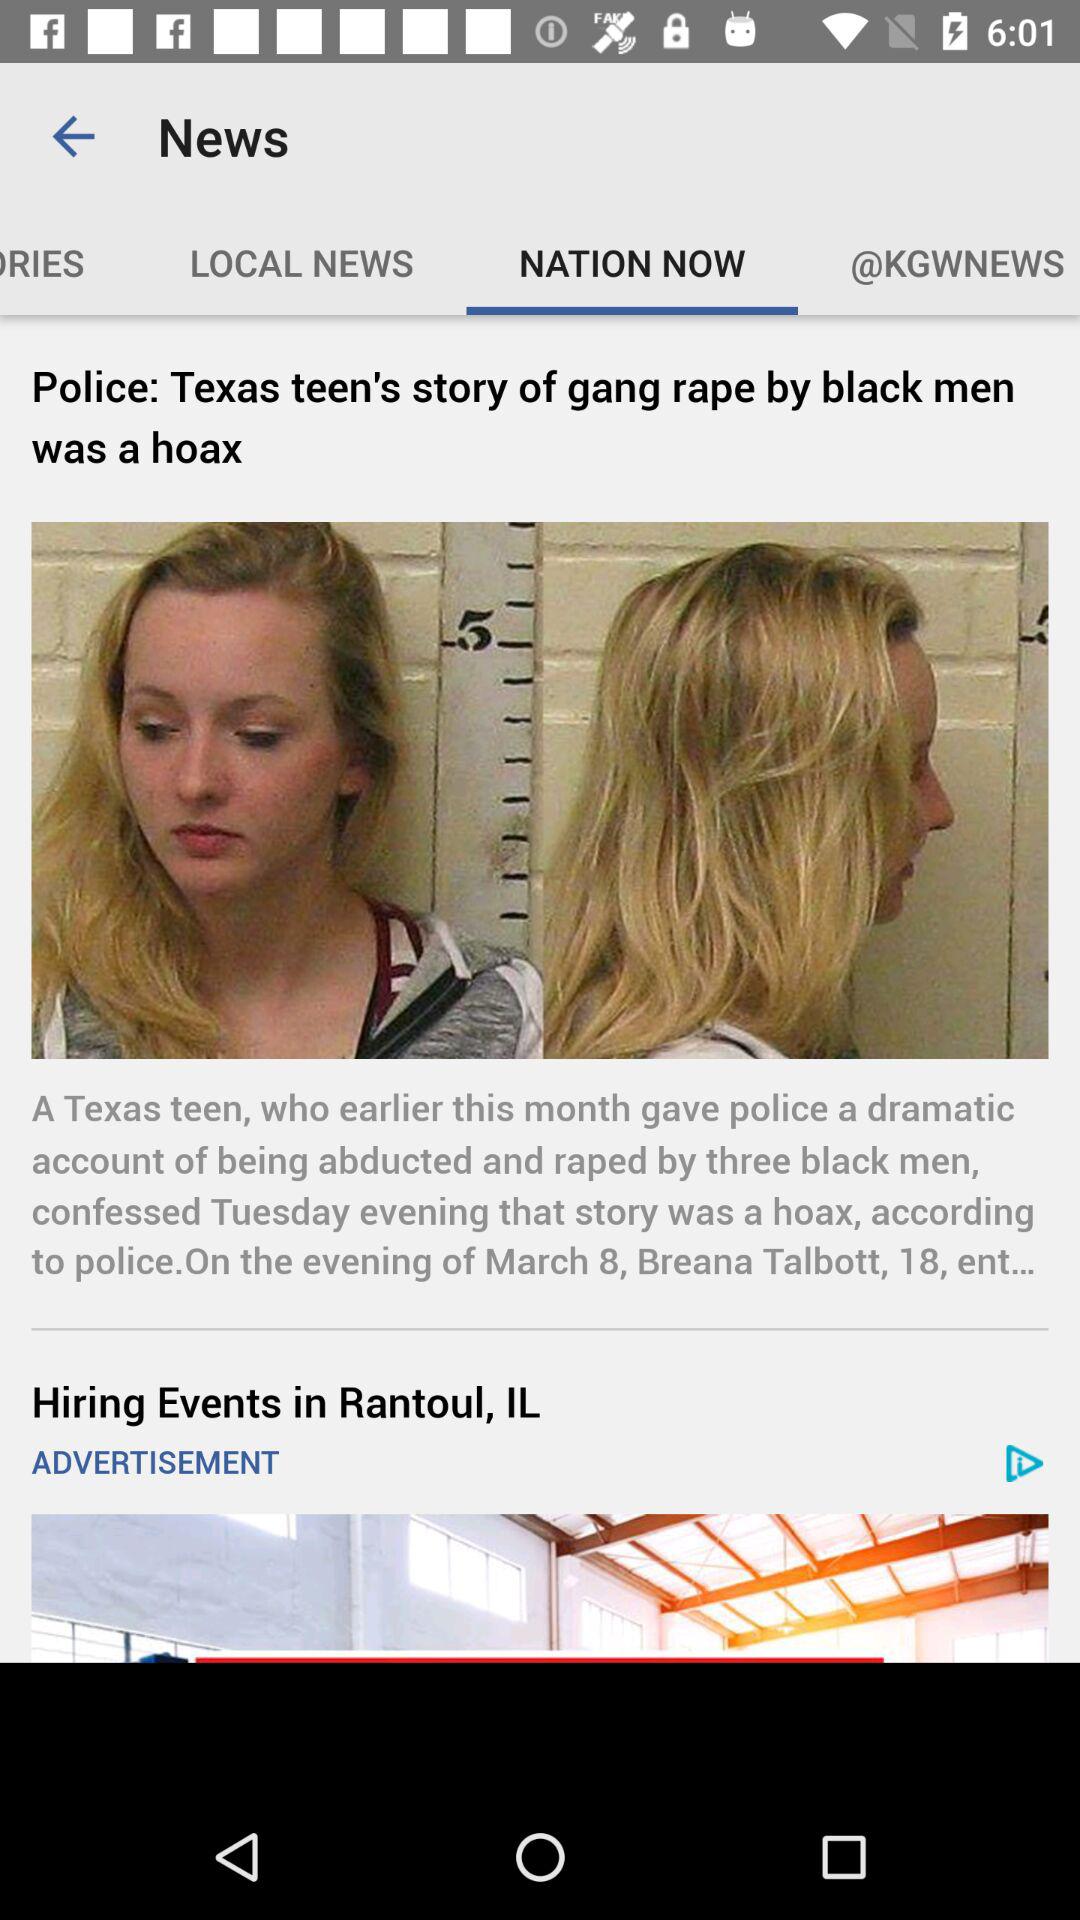 The height and width of the screenshot is (1920, 1080). What do you see at coordinates (540, 1588) in the screenshot?
I see `select advertisement` at bounding box center [540, 1588].